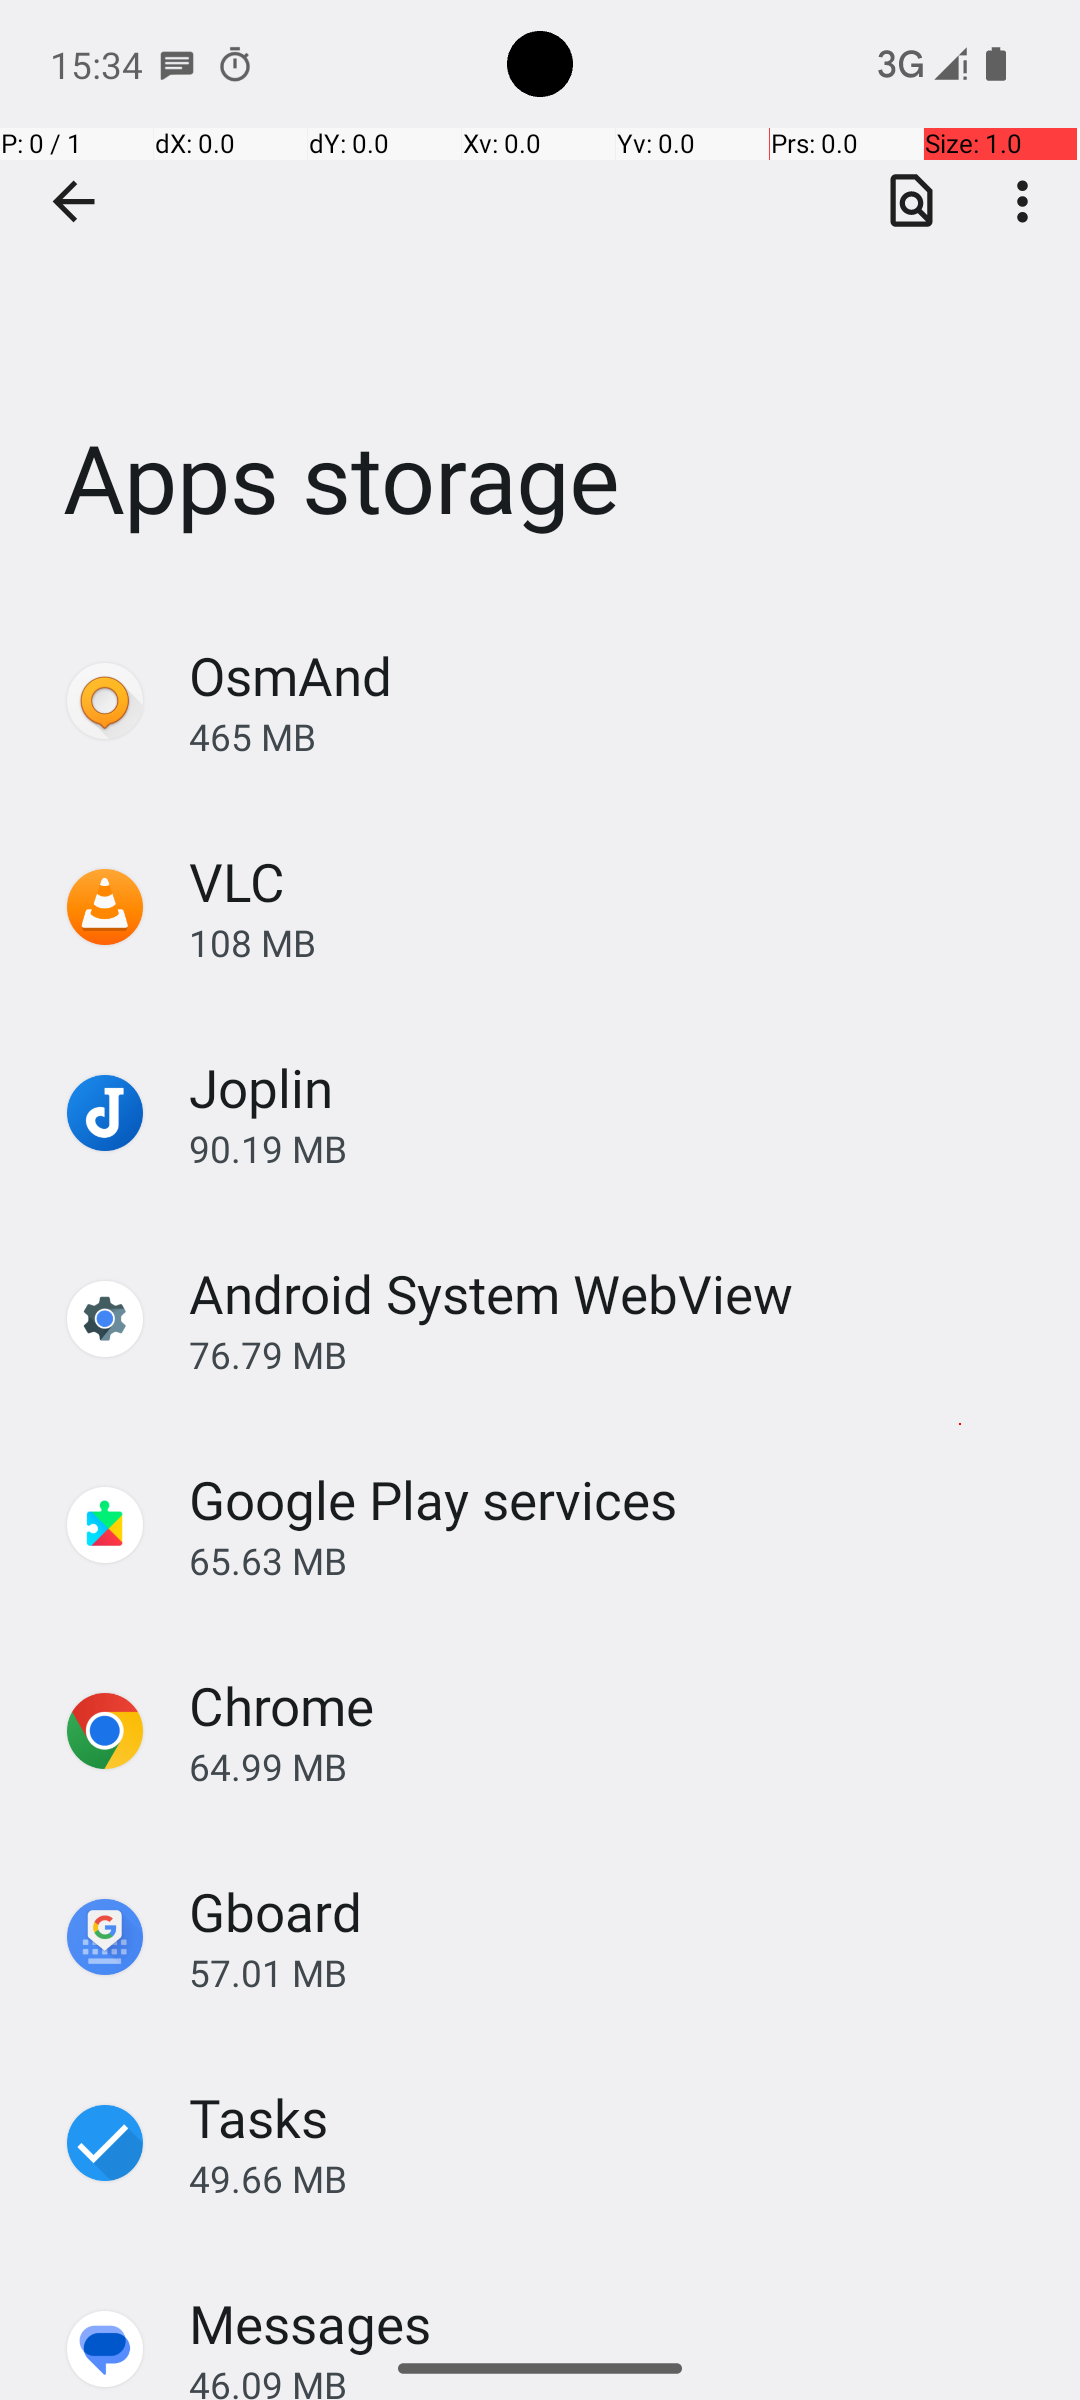 The width and height of the screenshot is (1080, 2400). What do you see at coordinates (276, 1912) in the screenshot?
I see `Gboard` at bounding box center [276, 1912].